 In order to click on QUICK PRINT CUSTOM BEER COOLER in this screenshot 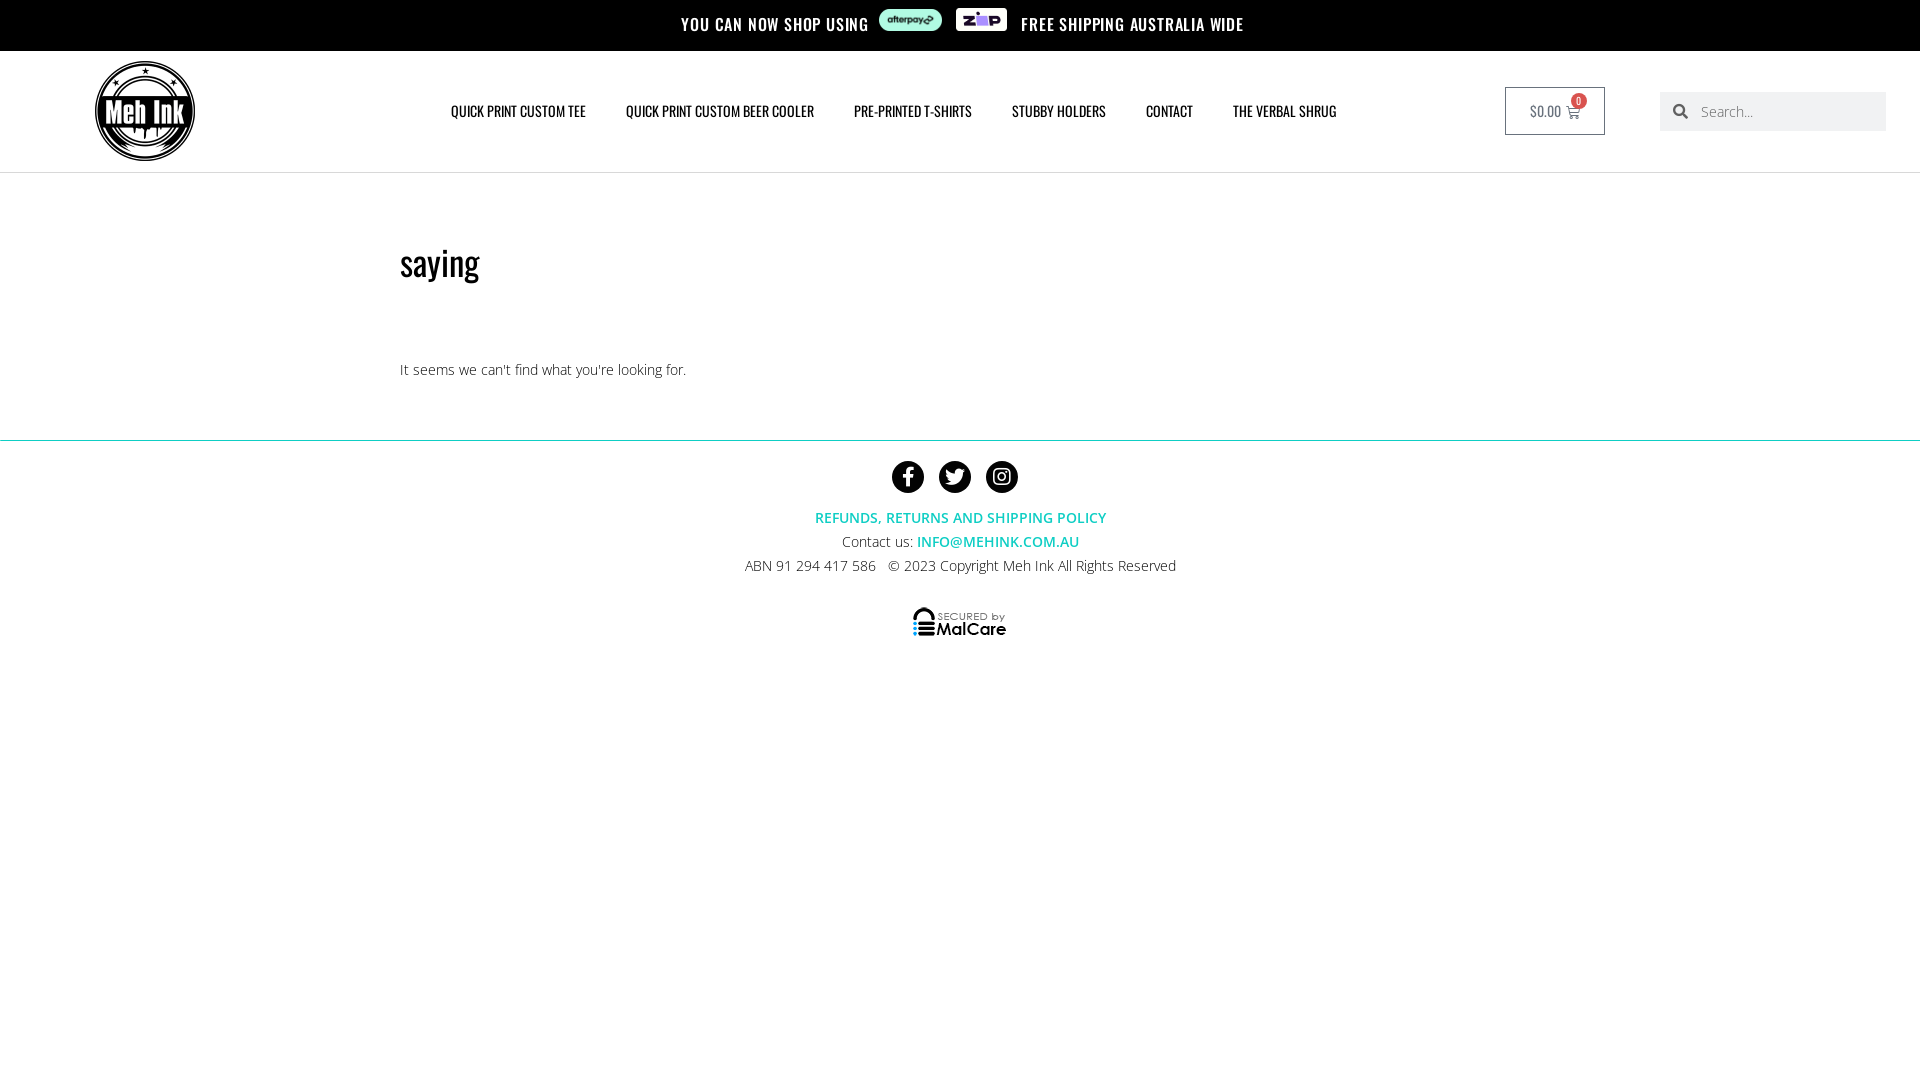, I will do `click(720, 111)`.